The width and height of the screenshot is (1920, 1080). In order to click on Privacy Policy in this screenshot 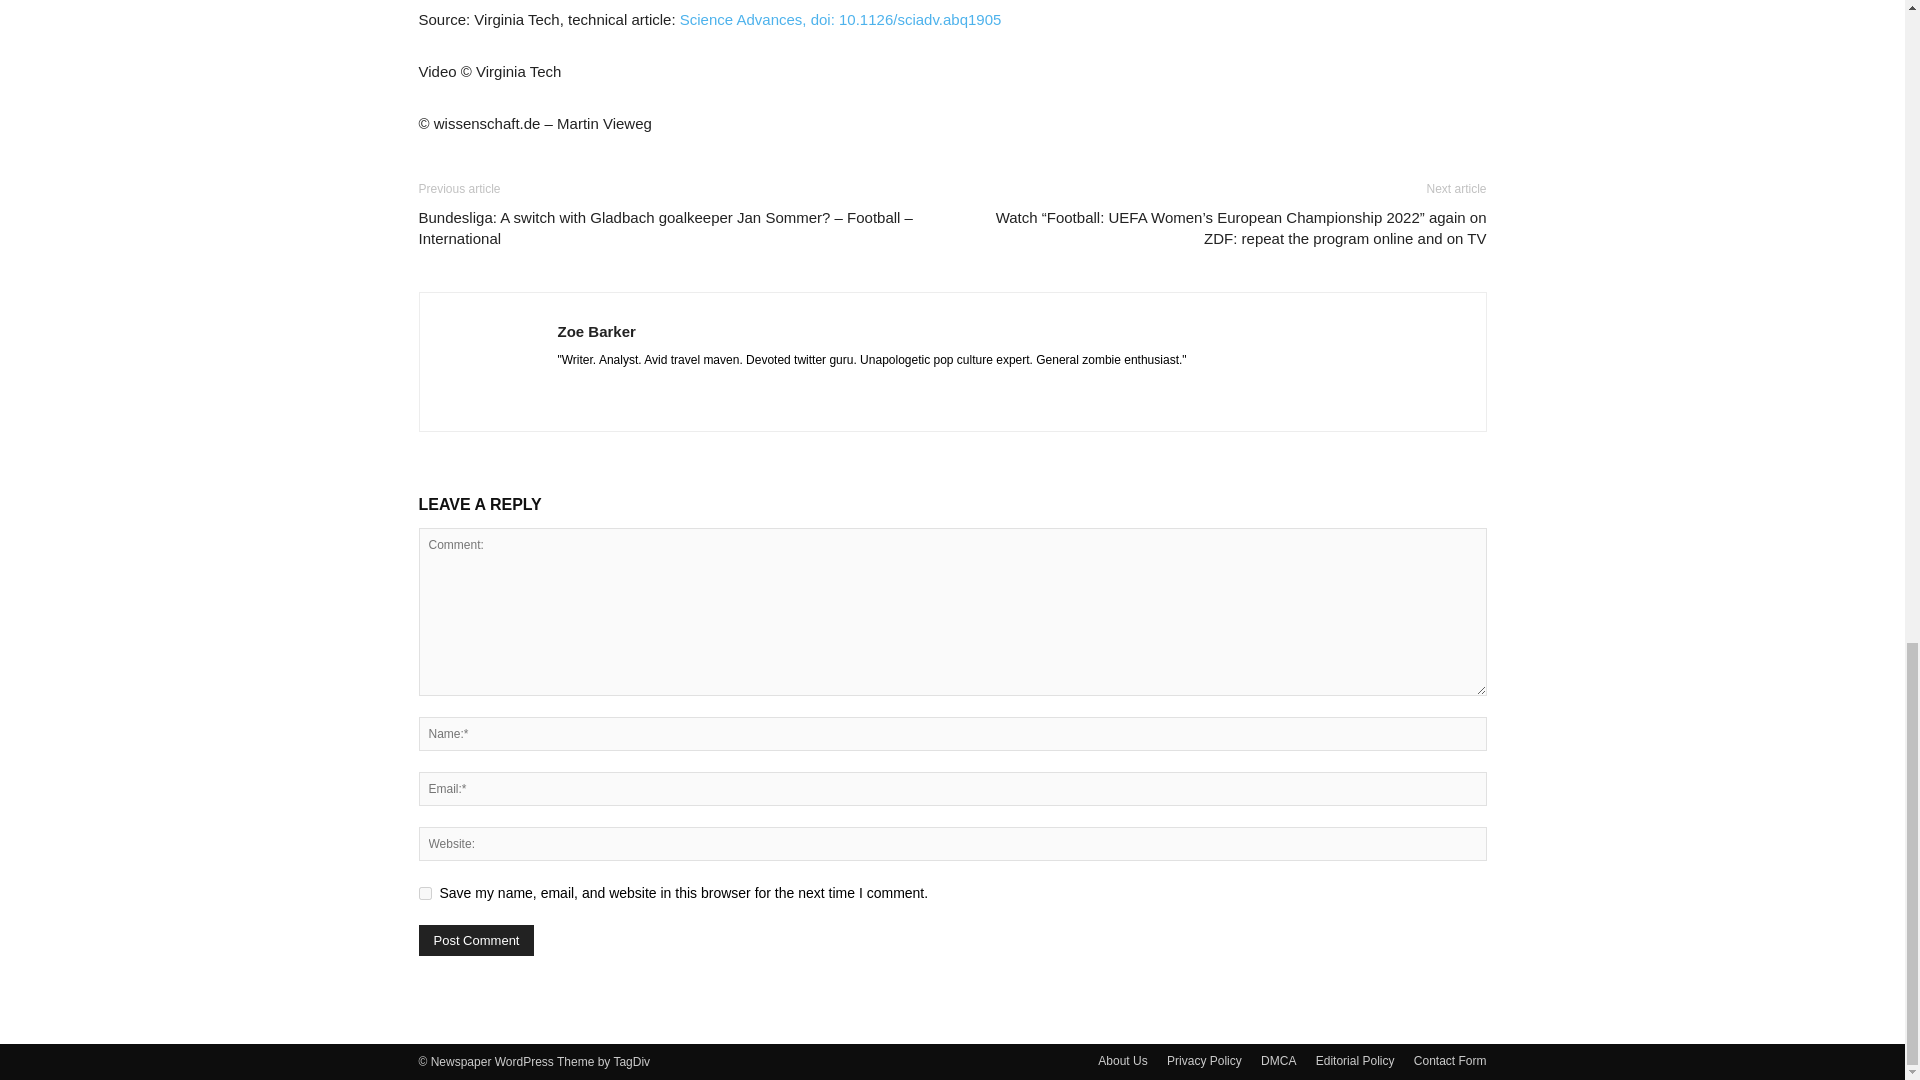, I will do `click(1204, 1060)`.